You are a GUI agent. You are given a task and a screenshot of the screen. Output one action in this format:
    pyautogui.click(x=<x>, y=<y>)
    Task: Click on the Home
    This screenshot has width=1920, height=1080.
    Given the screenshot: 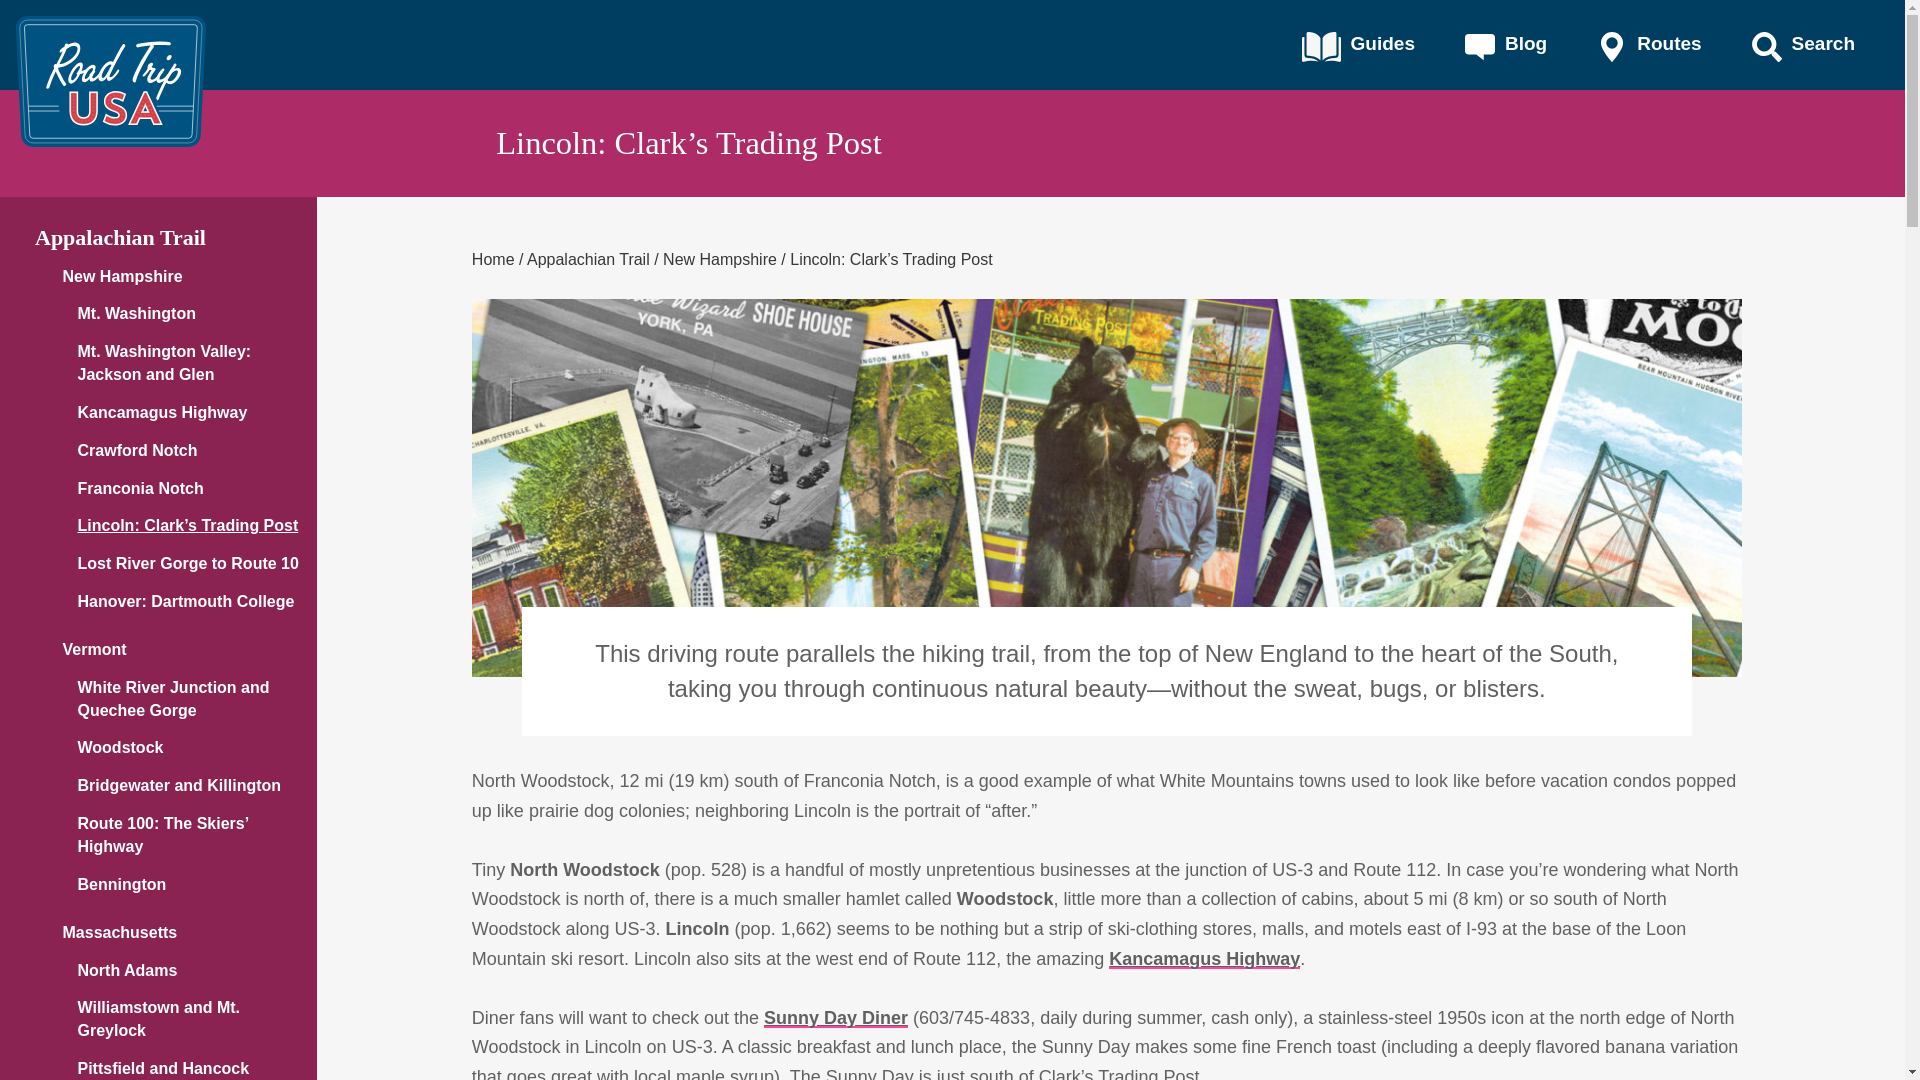 What is the action you would take?
    pyautogui.click(x=493, y=258)
    